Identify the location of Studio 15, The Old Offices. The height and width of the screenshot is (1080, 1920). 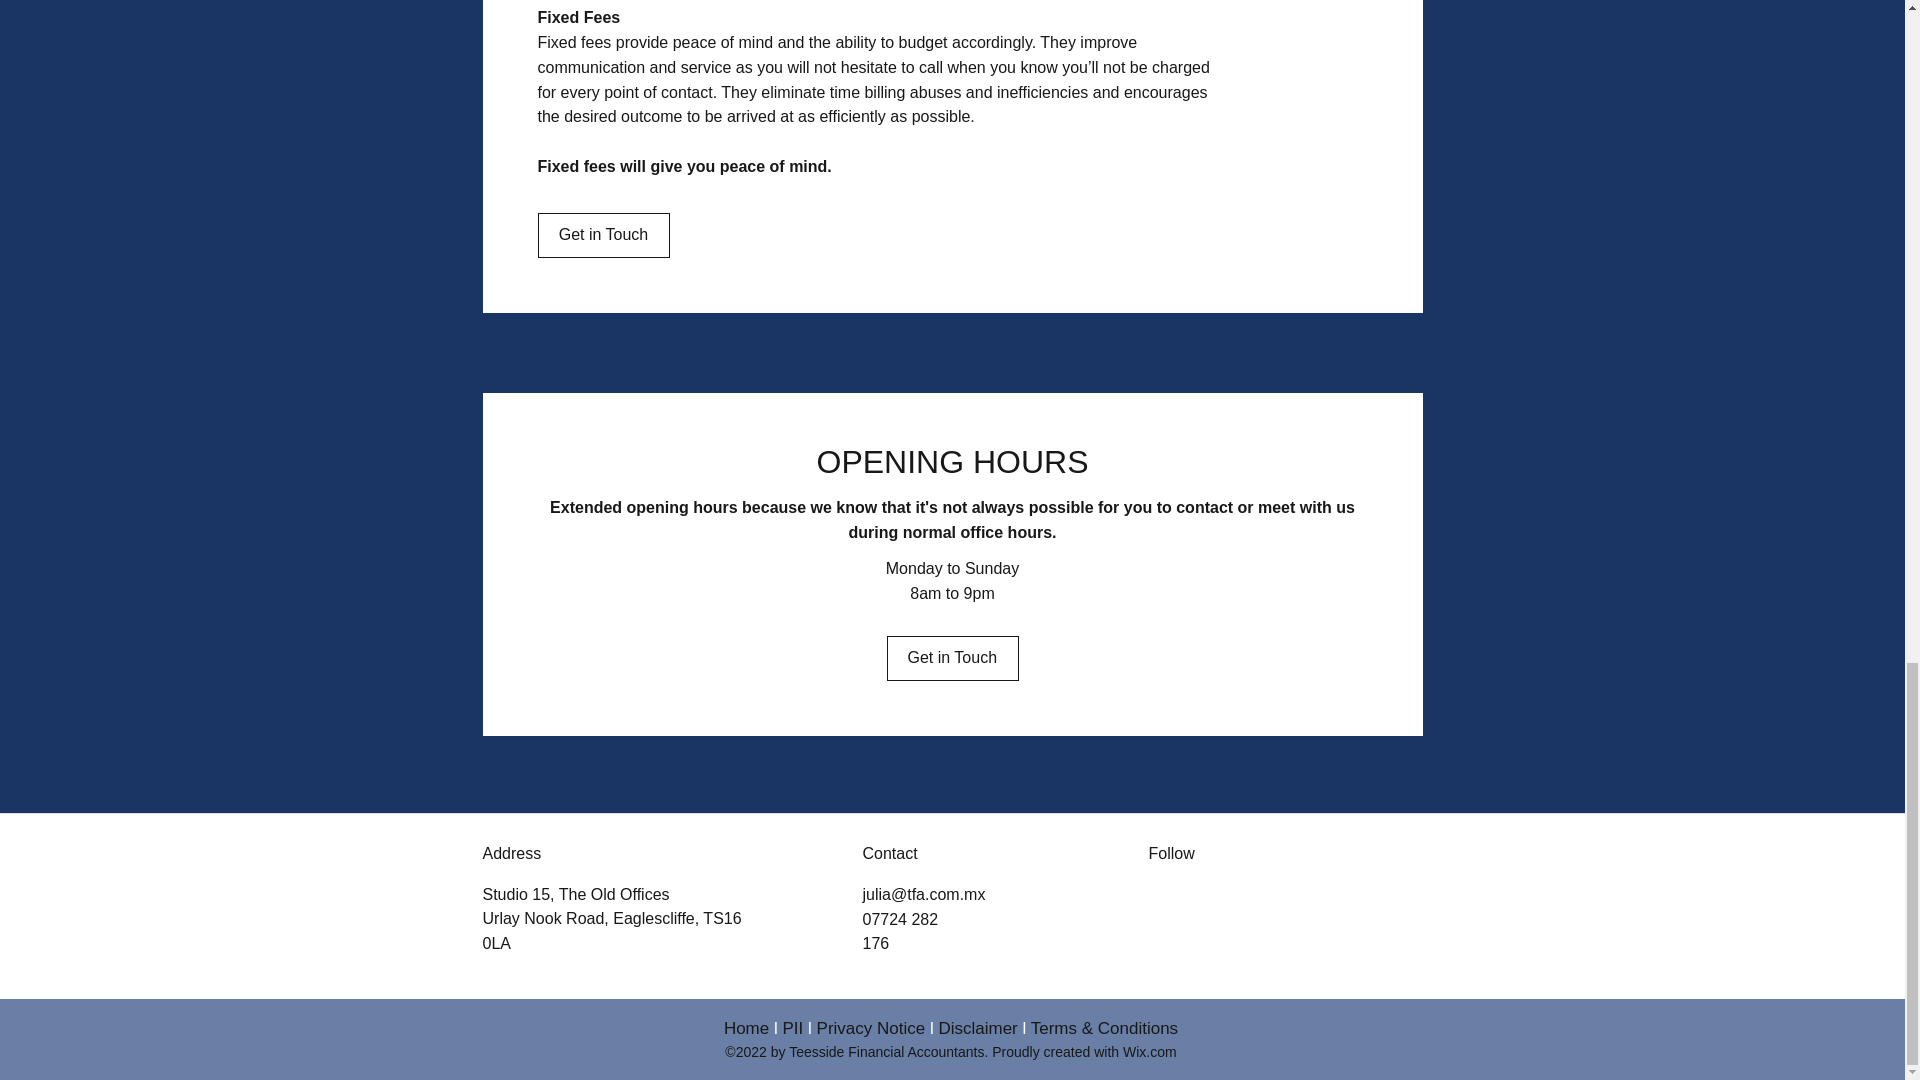
(574, 894).